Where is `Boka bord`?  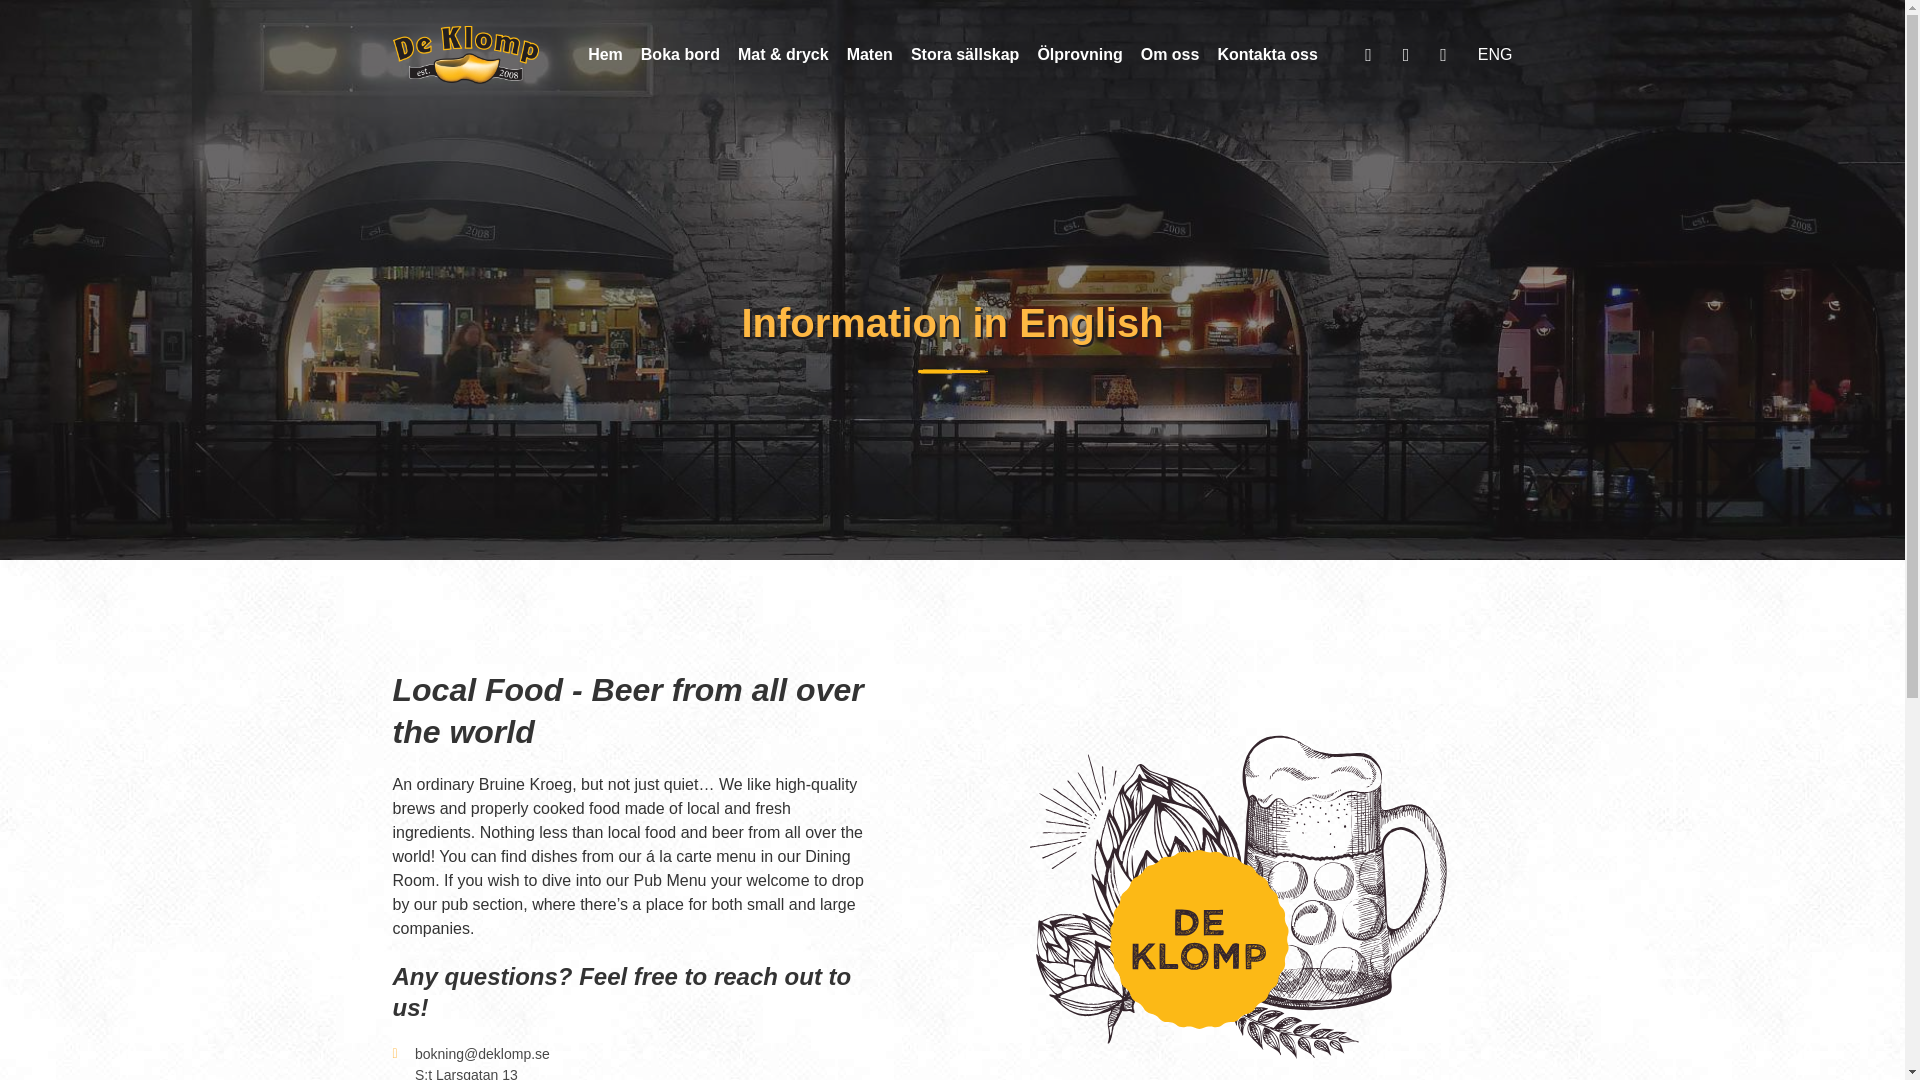 Boka bord is located at coordinates (680, 54).